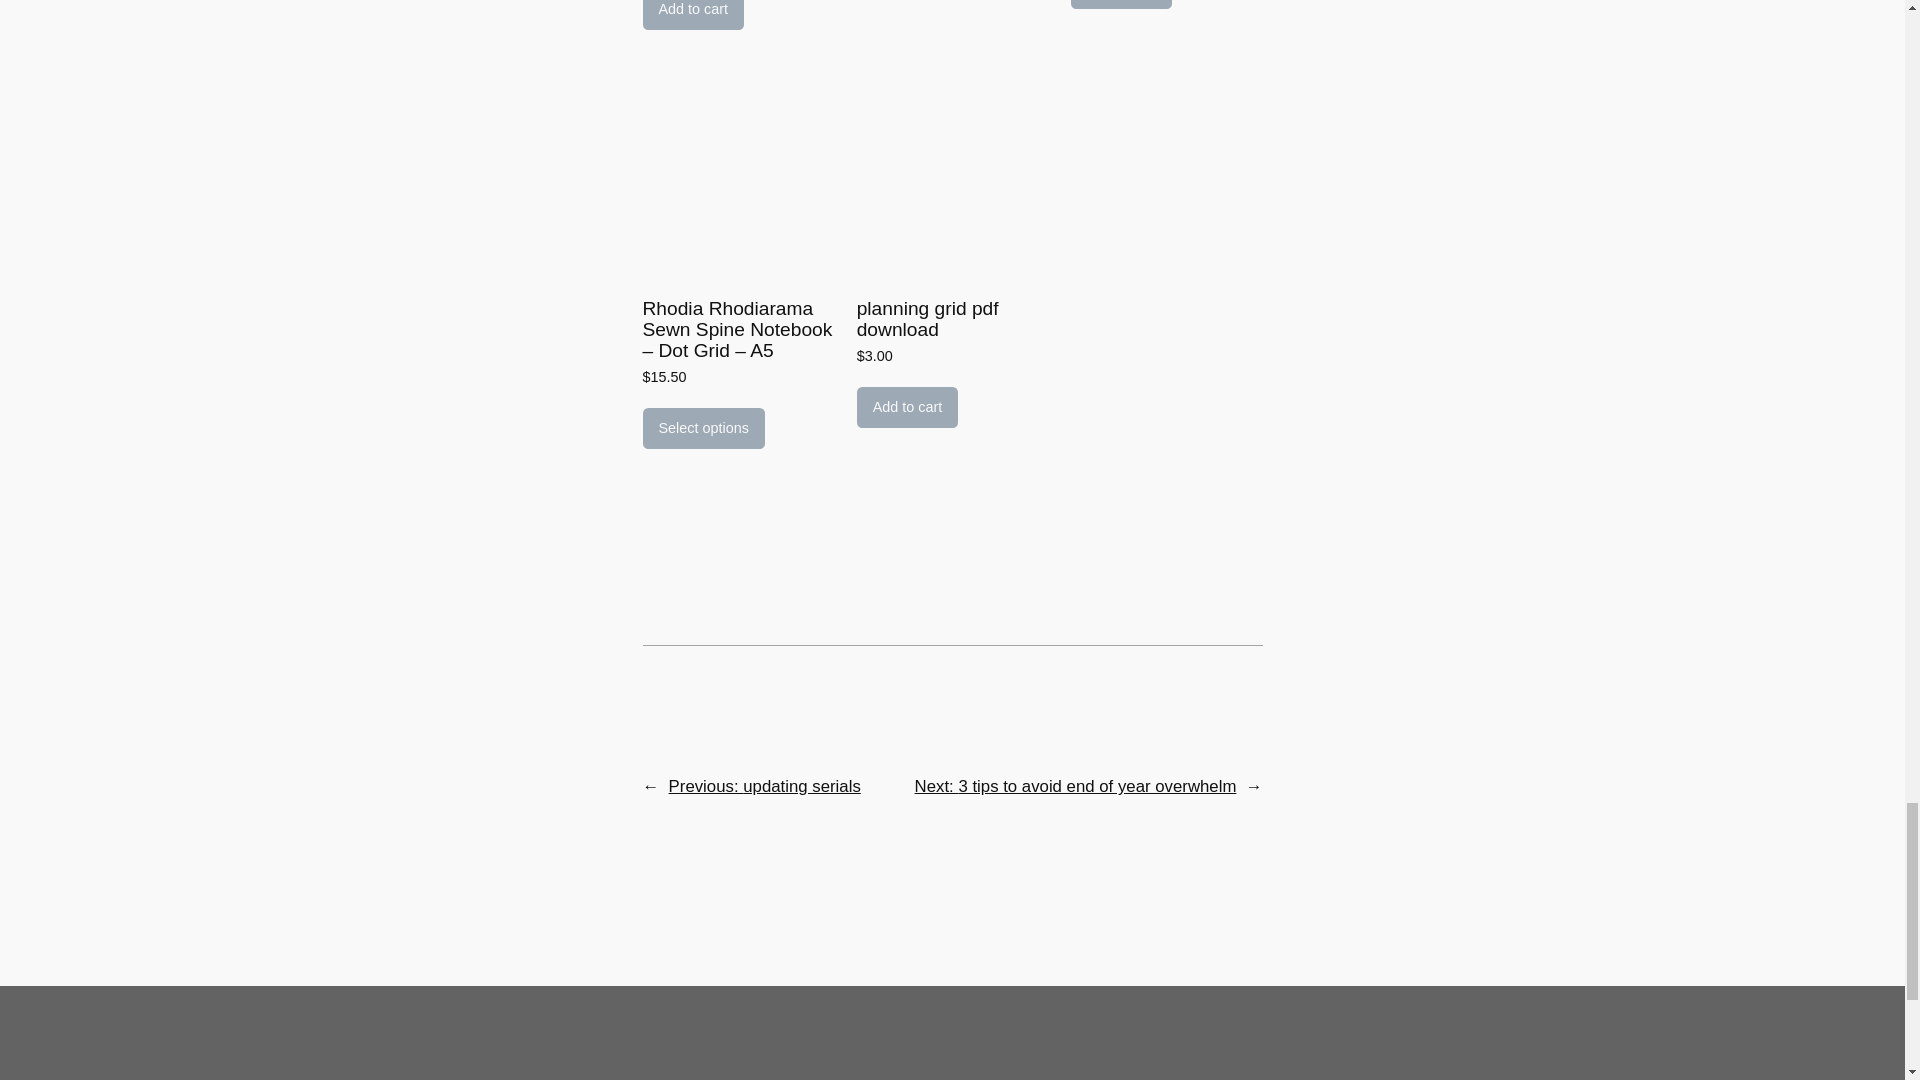  Describe the element at coordinates (1076, 786) in the screenshot. I see `Next: 3 tips to avoid end of year overwhelm` at that location.